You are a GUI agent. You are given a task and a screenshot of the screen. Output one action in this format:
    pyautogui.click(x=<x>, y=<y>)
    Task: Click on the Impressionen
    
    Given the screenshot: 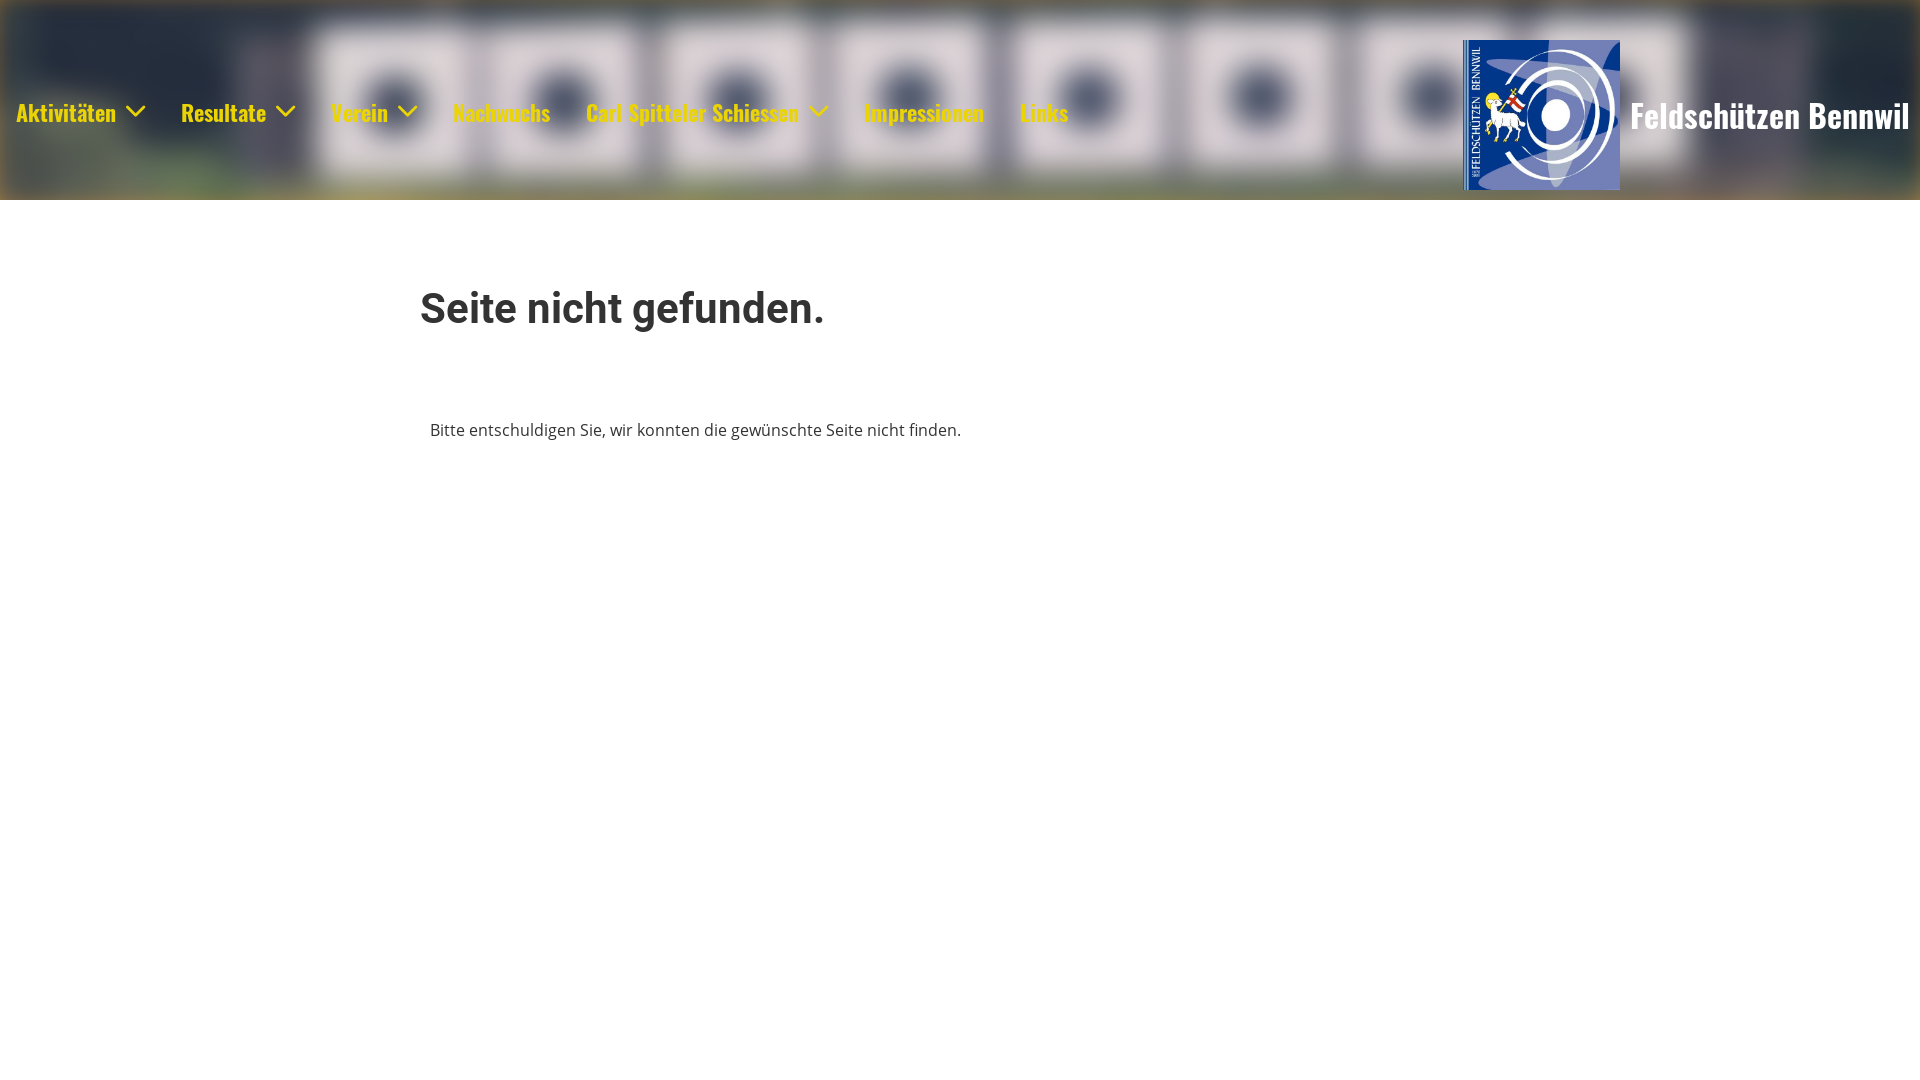 What is the action you would take?
    pyautogui.click(x=924, y=112)
    